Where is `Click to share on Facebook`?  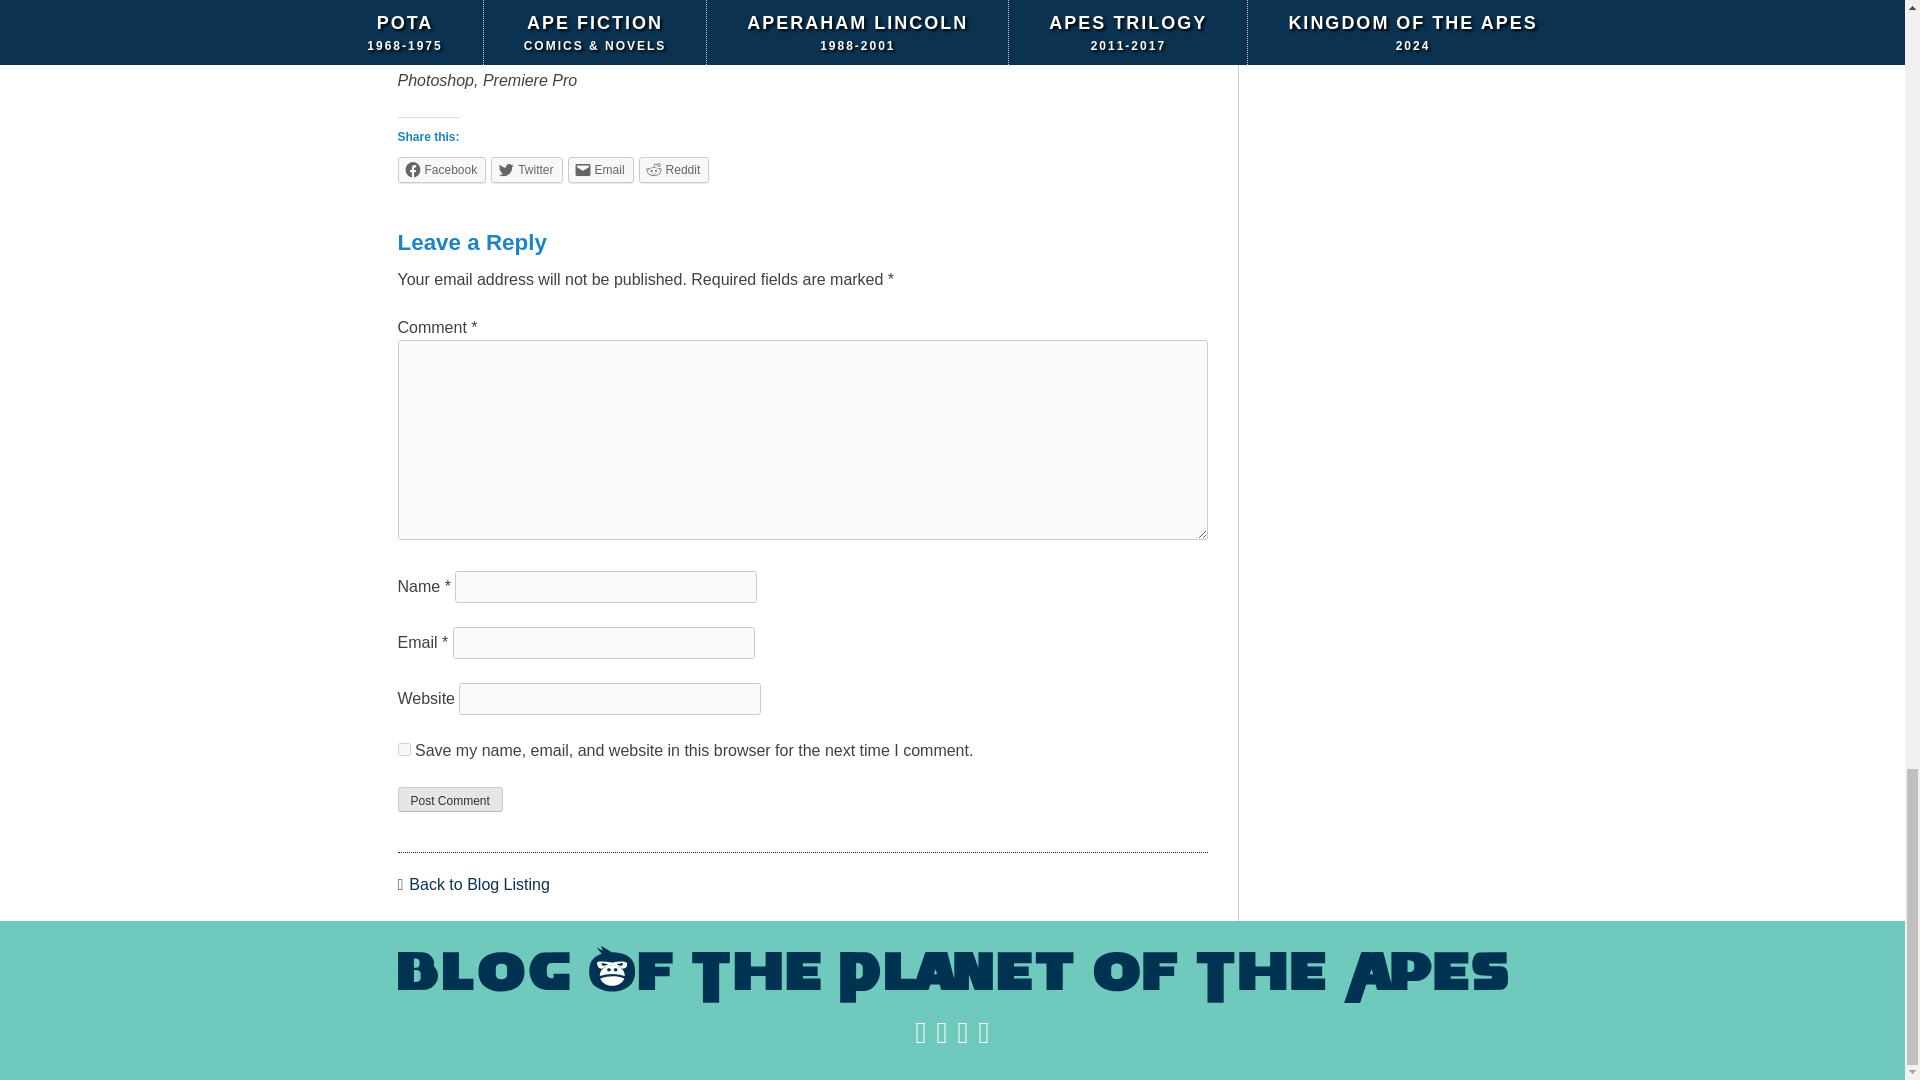
Click to share on Facebook is located at coordinates (442, 168).